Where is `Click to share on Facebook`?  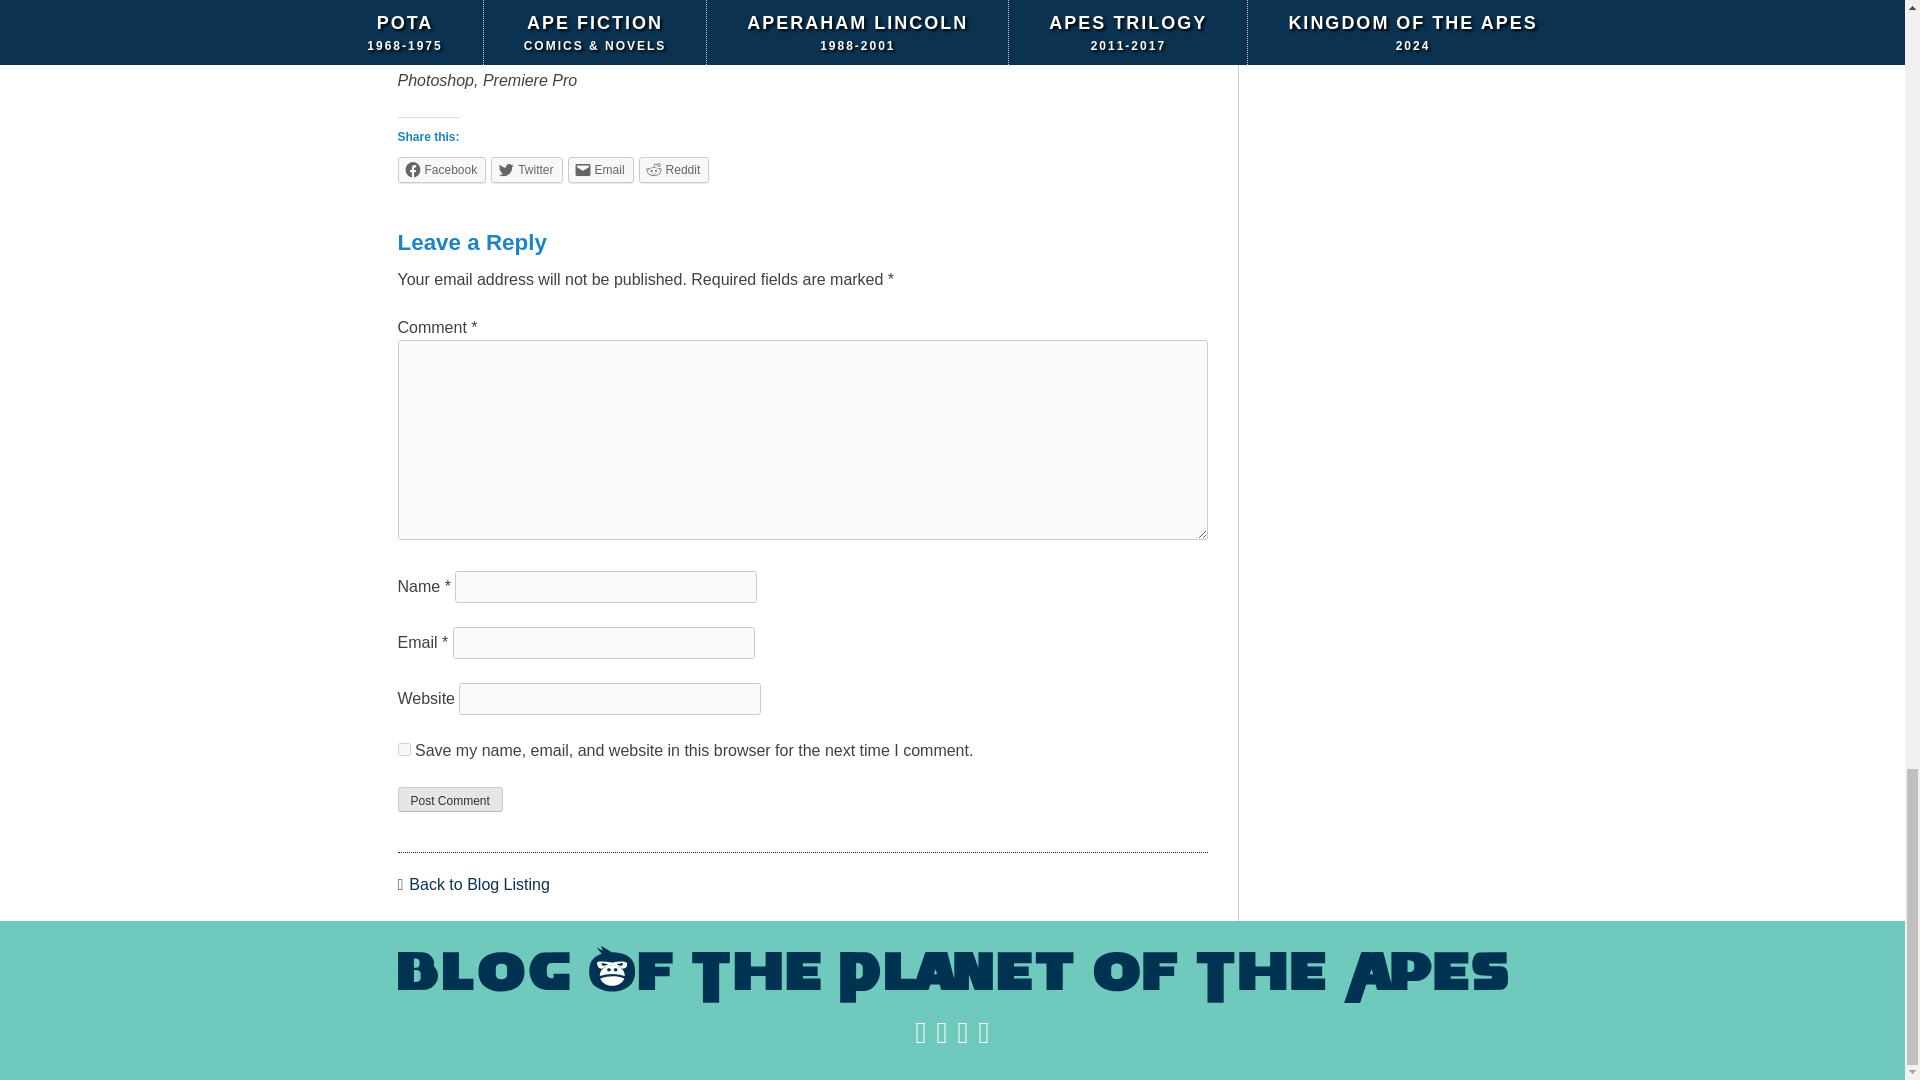
Click to share on Facebook is located at coordinates (442, 168).